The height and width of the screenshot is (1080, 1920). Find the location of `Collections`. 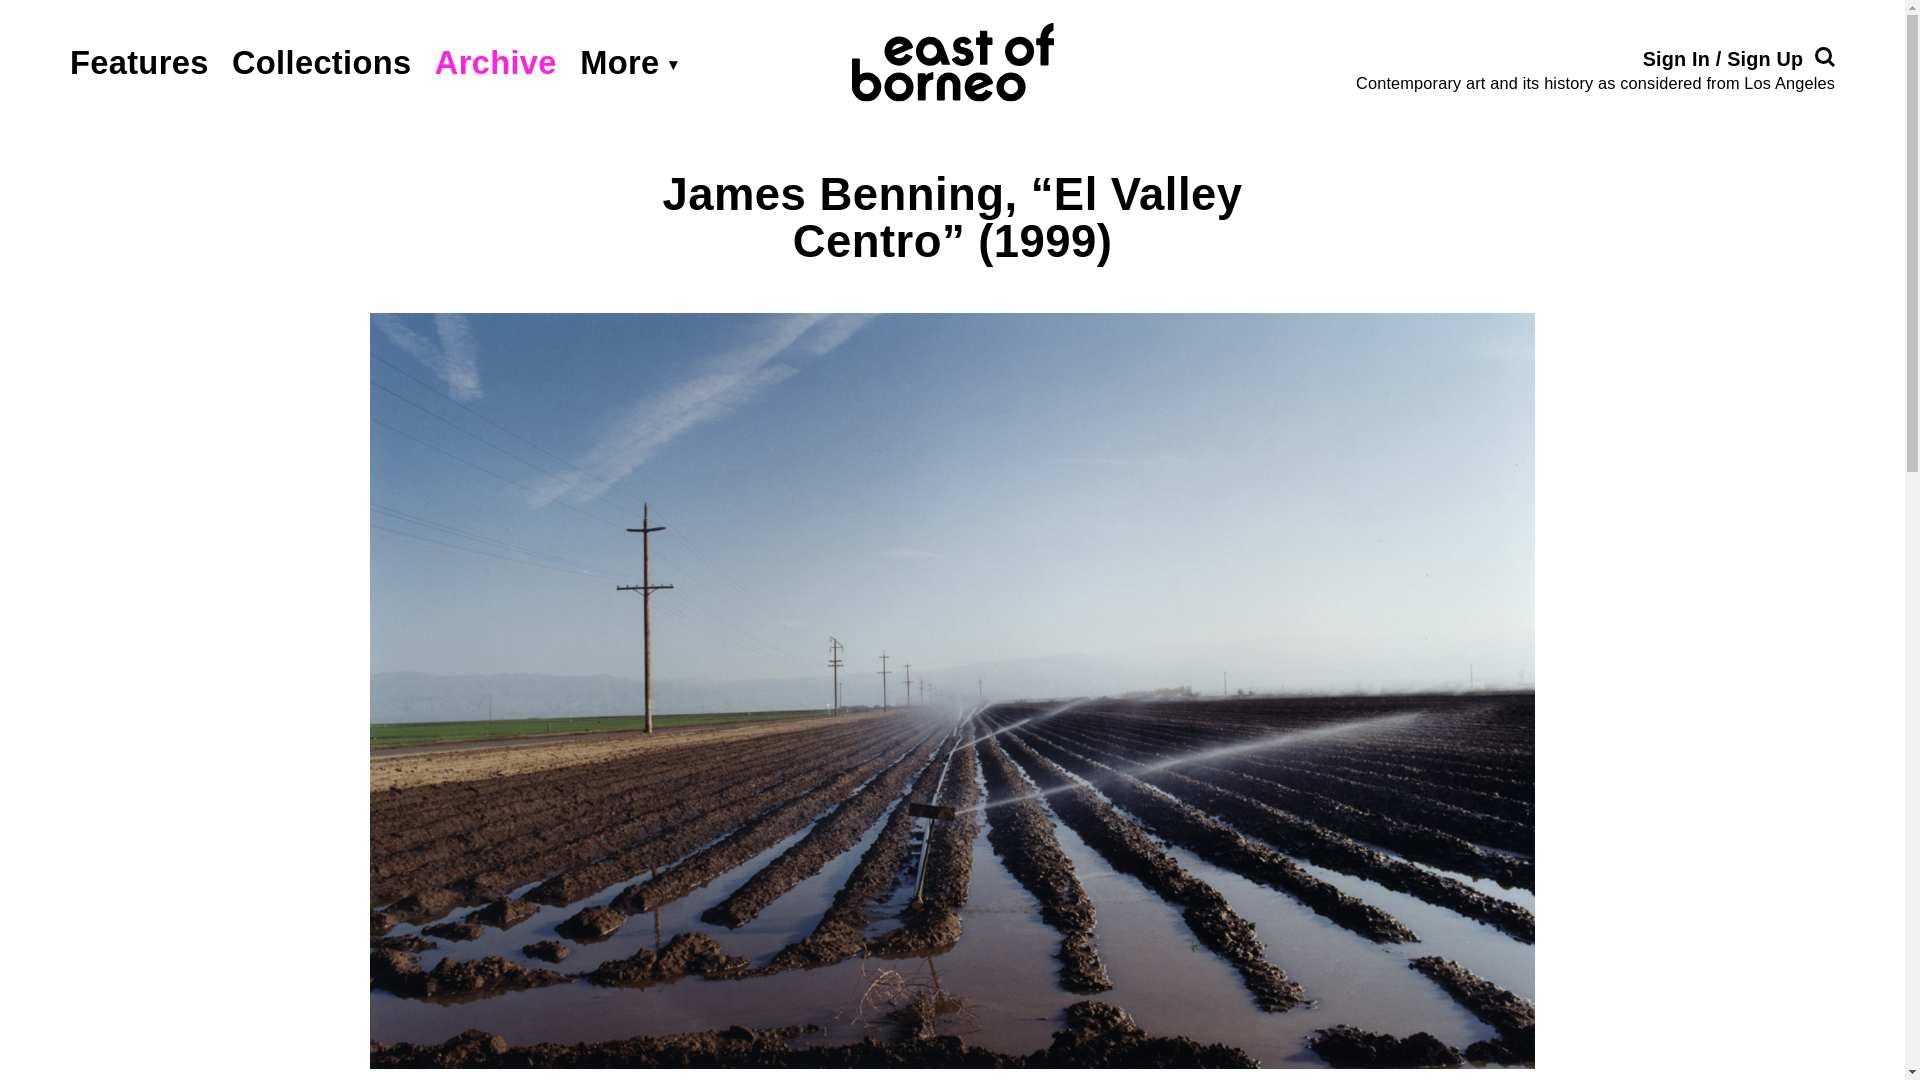

Collections is located at coordinates (322, 62).